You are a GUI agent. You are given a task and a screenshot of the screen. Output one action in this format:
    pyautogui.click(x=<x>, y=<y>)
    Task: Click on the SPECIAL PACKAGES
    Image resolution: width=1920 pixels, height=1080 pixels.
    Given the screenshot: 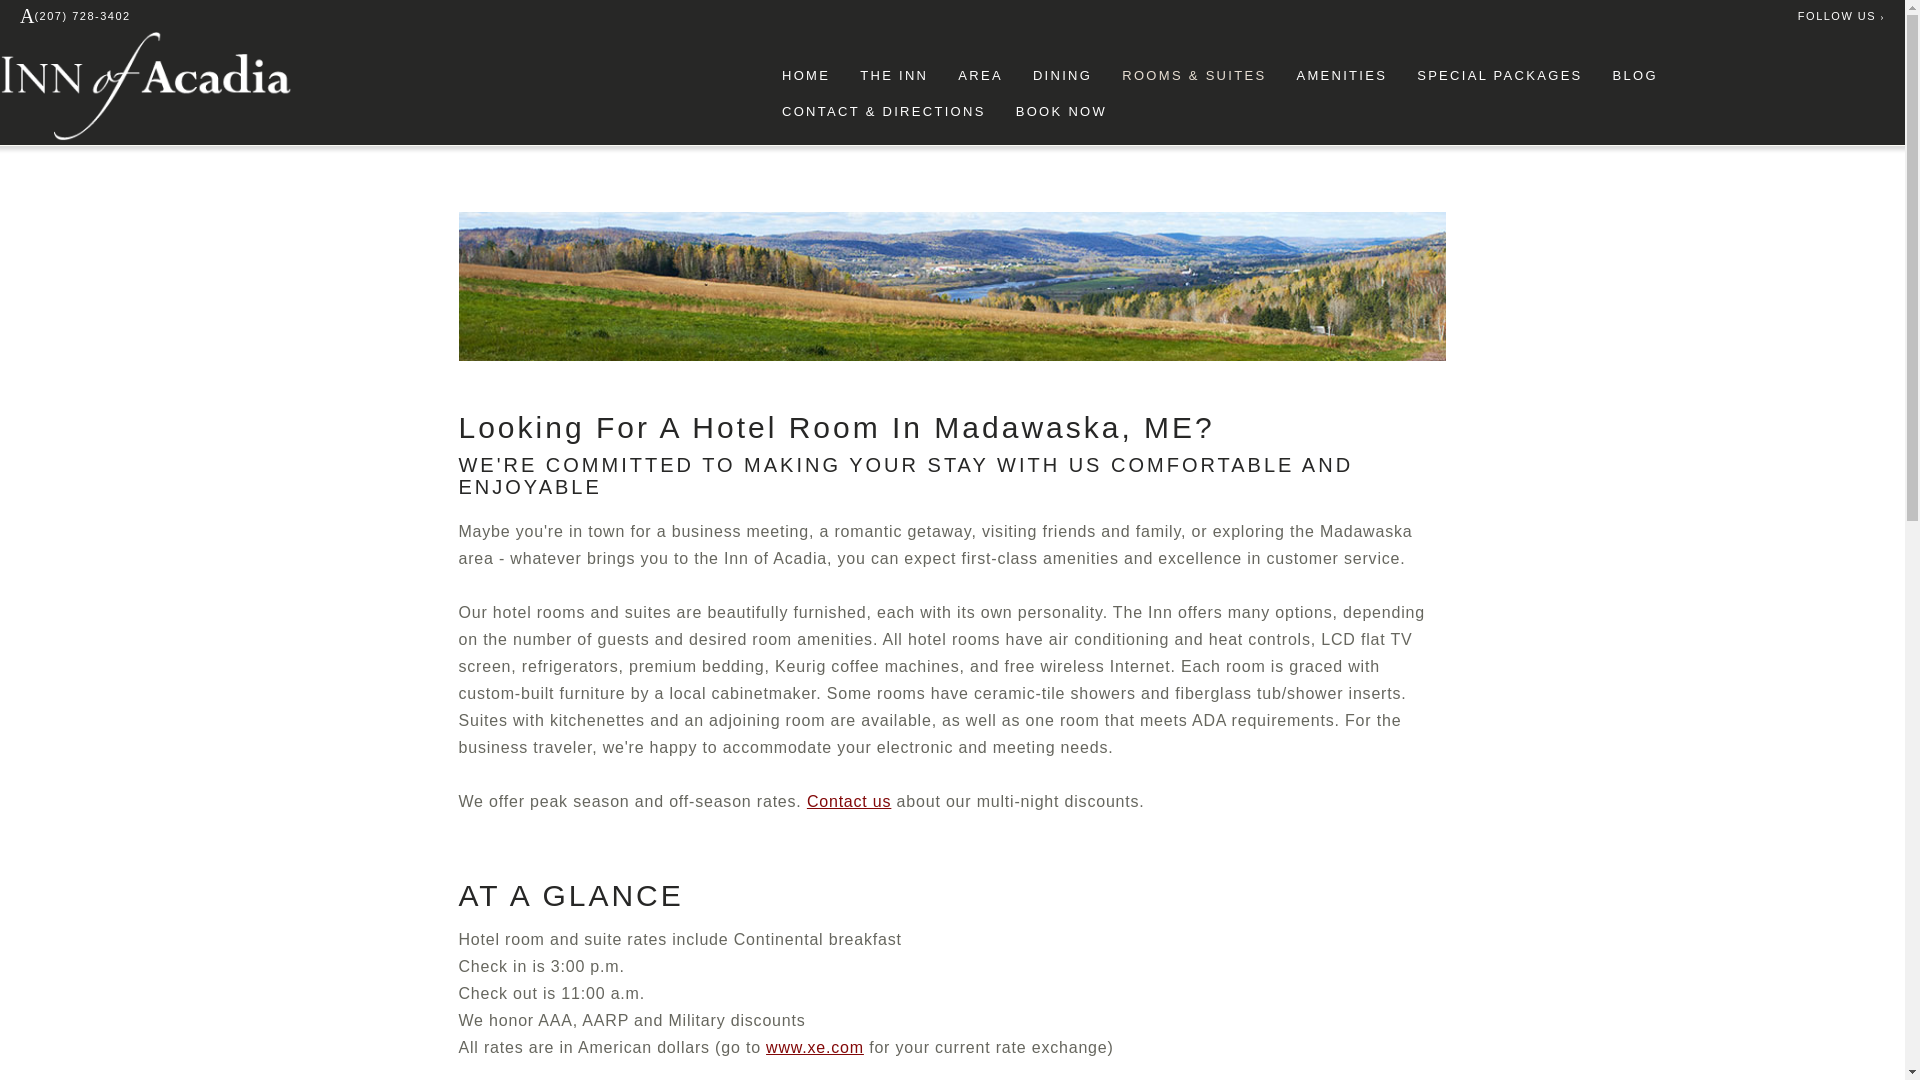 What is the action you would take?
    pyautogui.click(x=1499, y=75)
    